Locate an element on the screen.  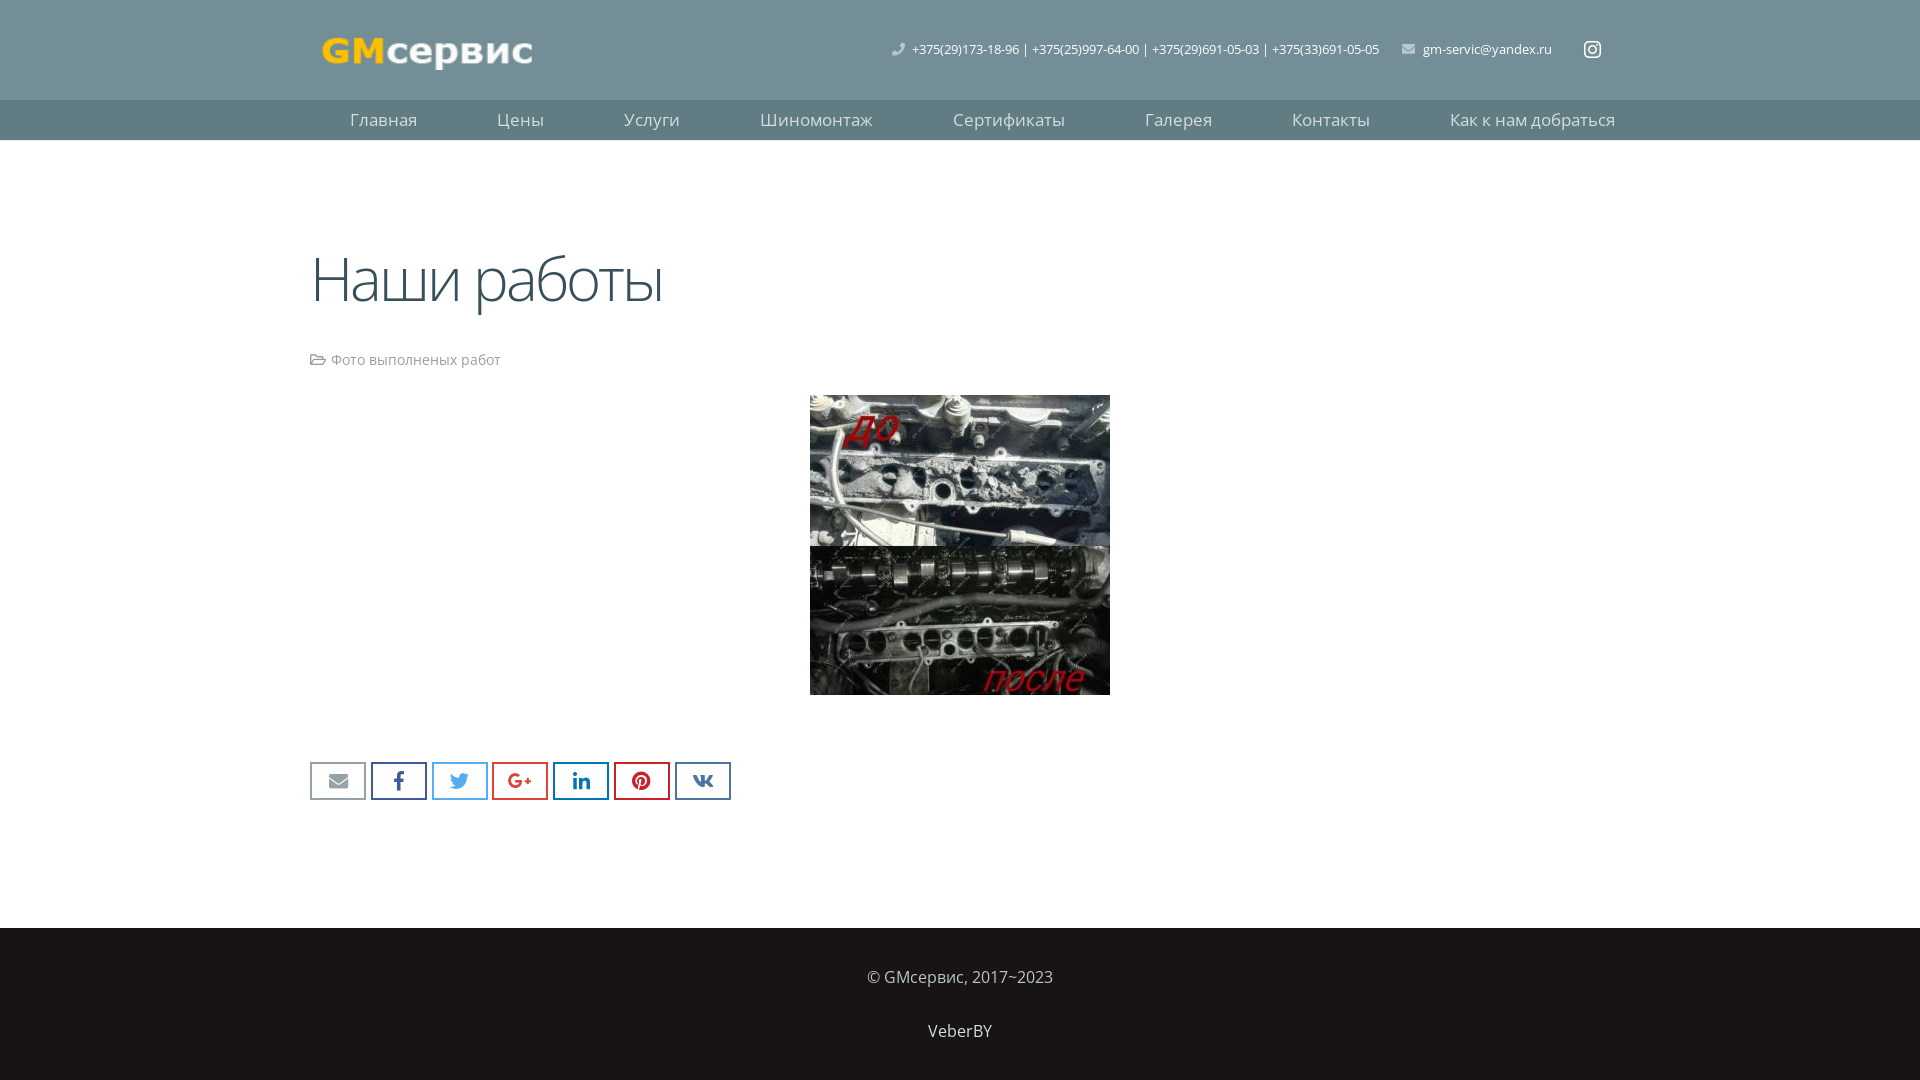
gm-servic@yandex.ru is located at coordinates (1488, 49).